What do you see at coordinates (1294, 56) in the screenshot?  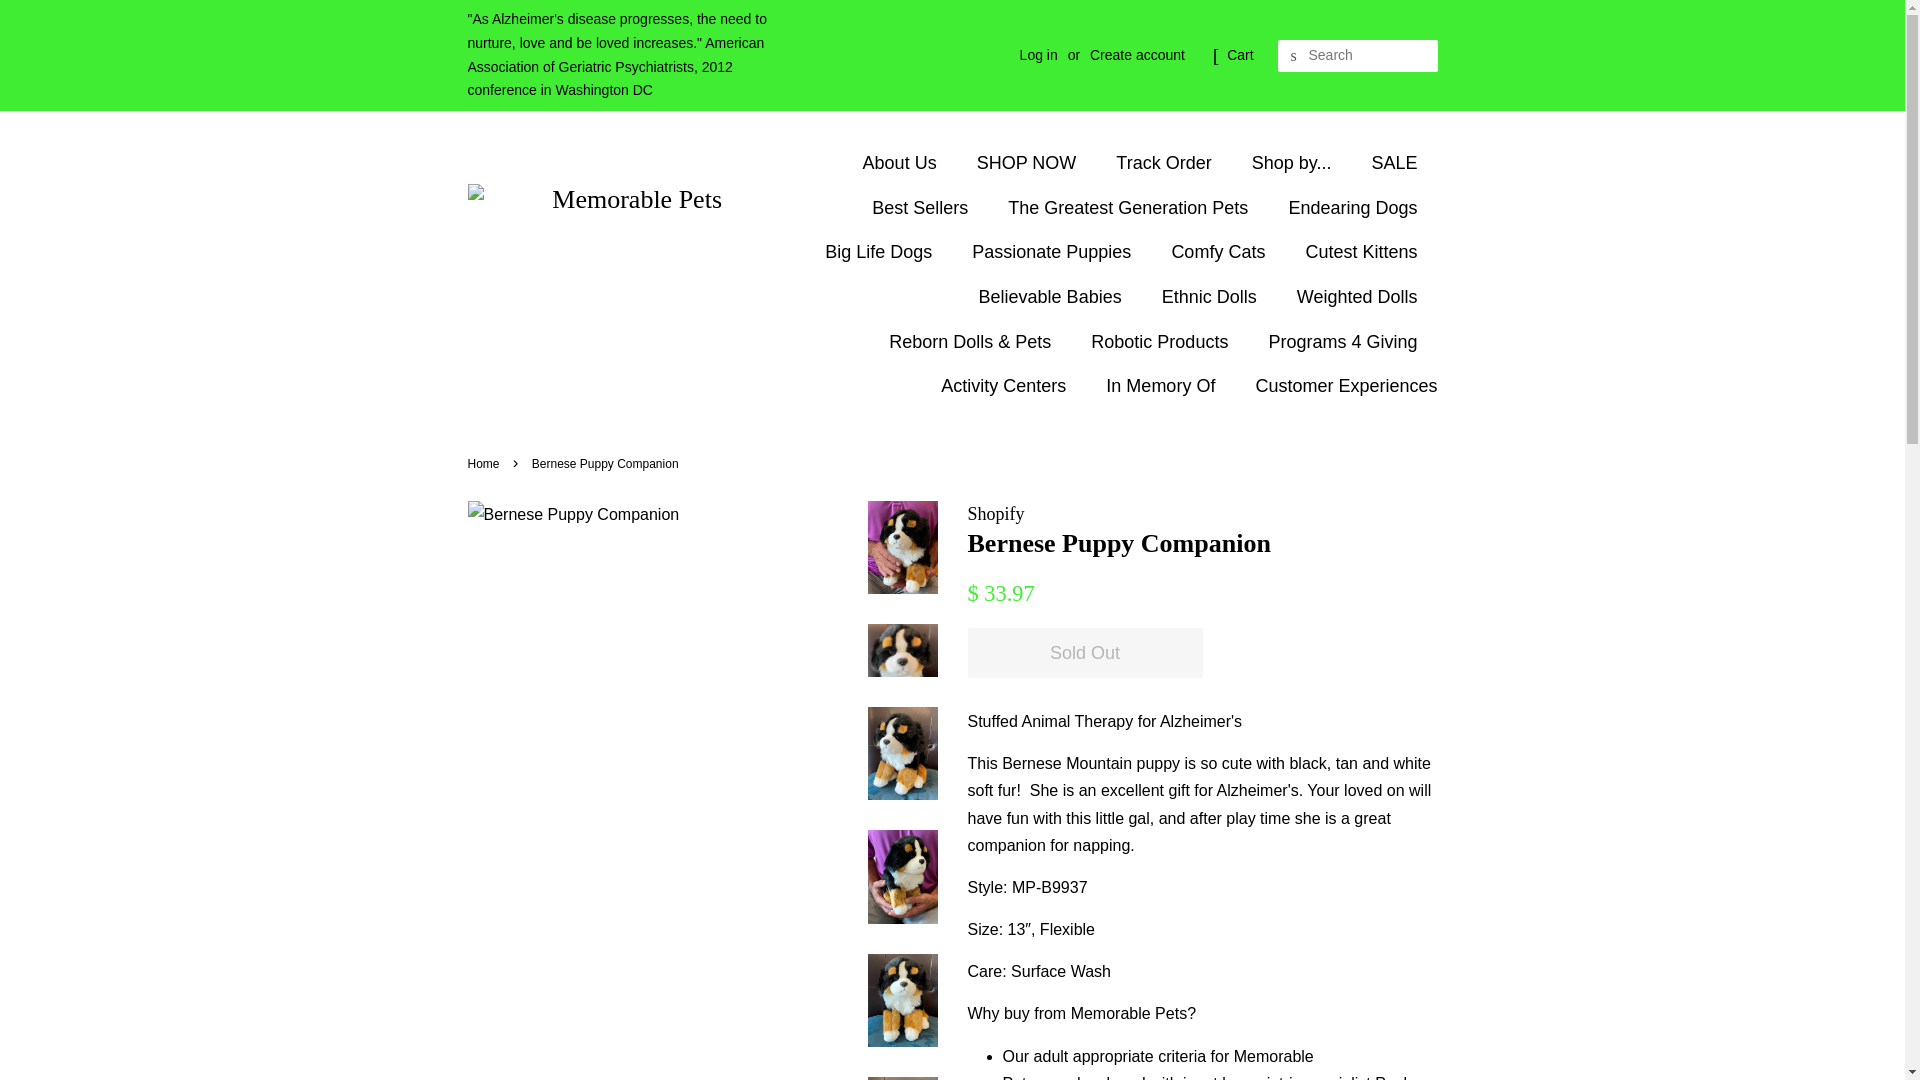 I see `Search` at bounding box center [1294, 56].